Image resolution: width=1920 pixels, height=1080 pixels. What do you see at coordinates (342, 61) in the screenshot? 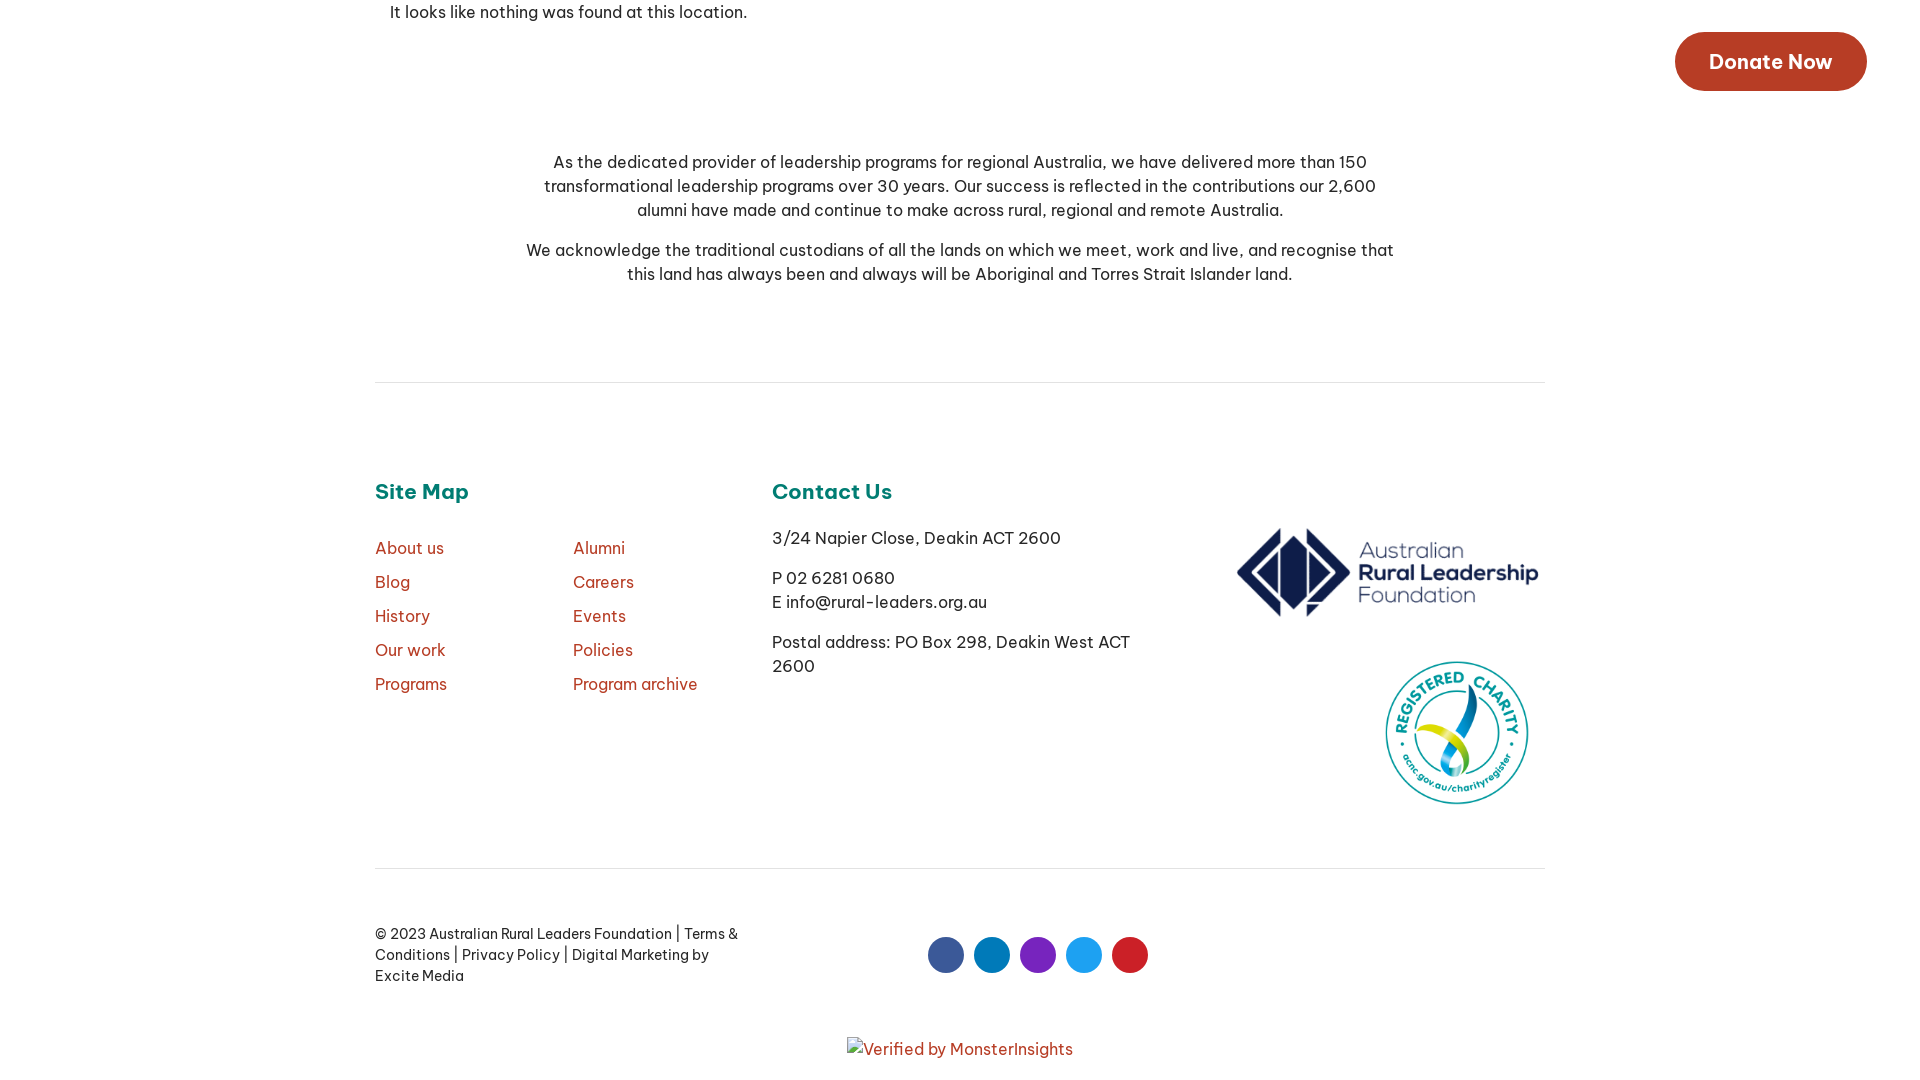
I see `Home` at bounding box center [342, 61].